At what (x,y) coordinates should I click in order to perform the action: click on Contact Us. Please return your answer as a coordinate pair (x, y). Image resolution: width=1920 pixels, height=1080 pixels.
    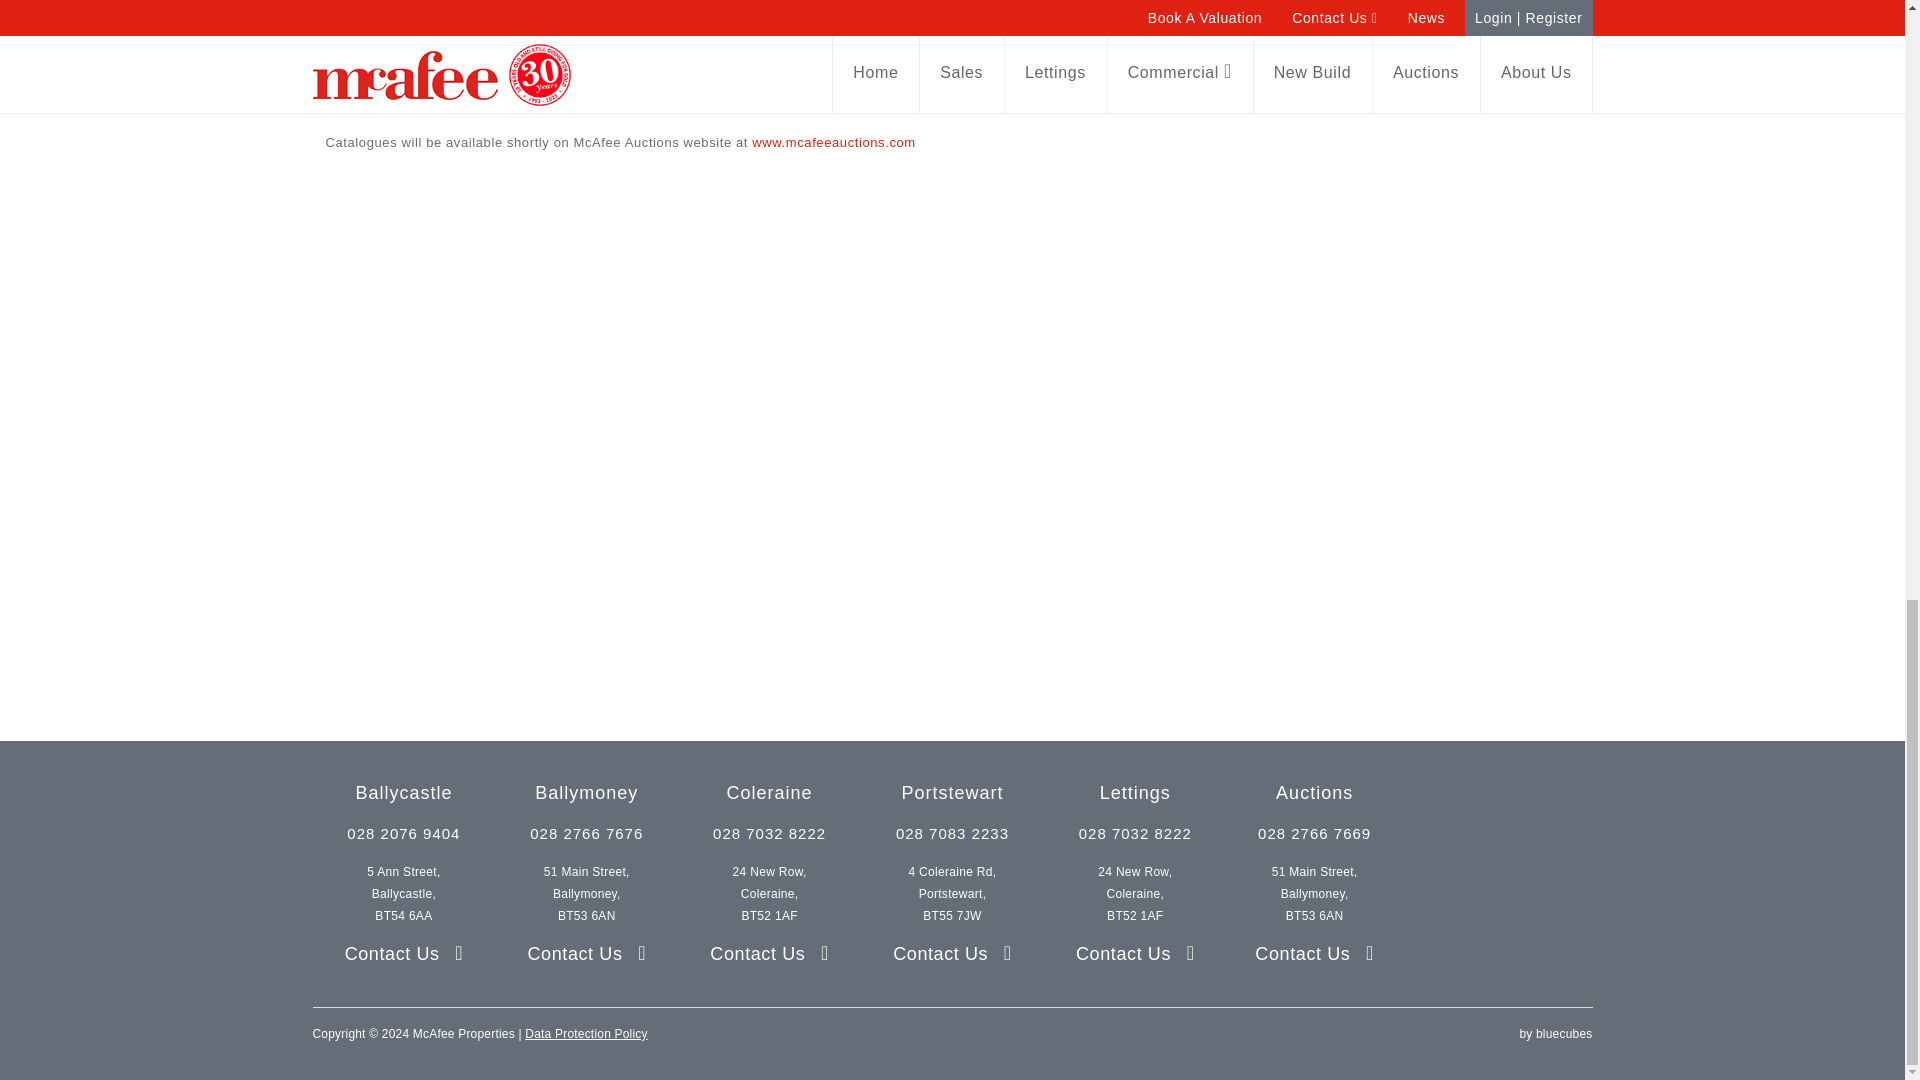
    Looking at the image, I should click on (403, 954).